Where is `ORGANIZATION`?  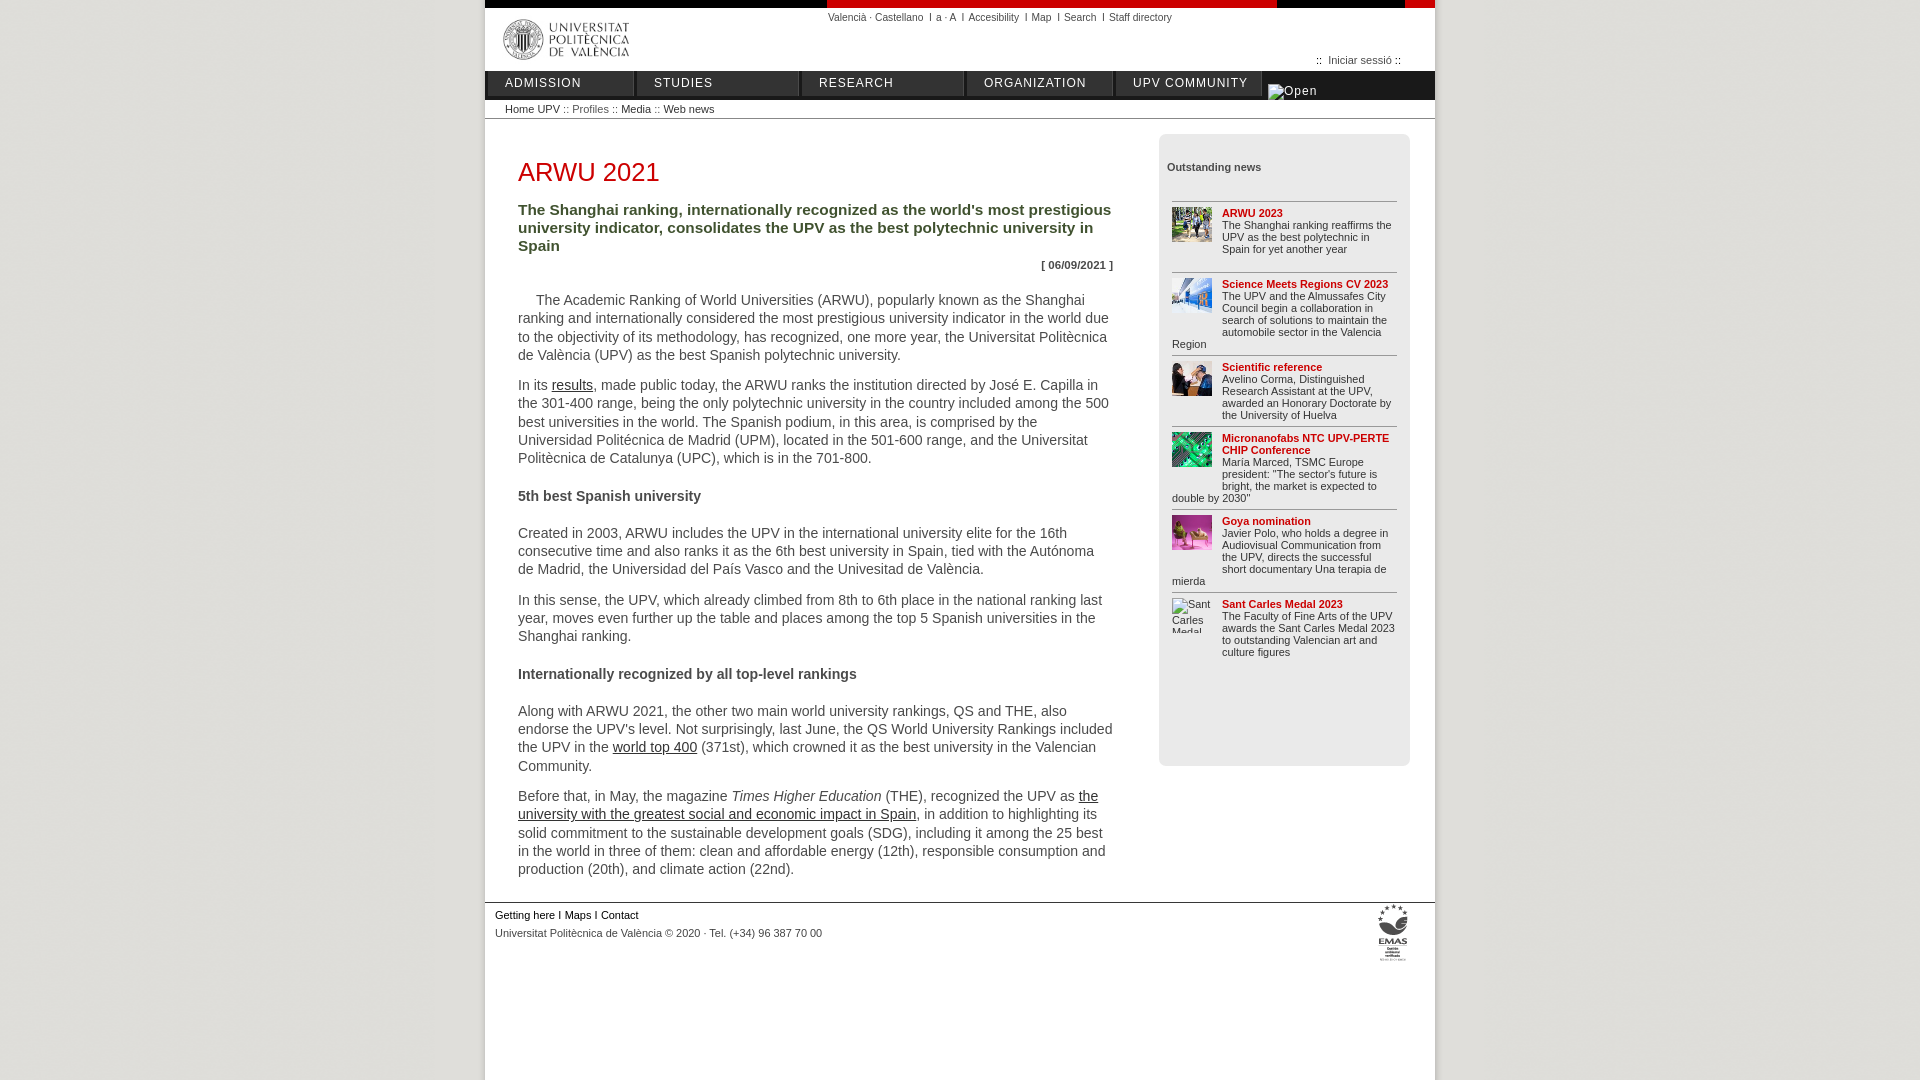
ORGANIZATION is located at coordinates (1043, 84).